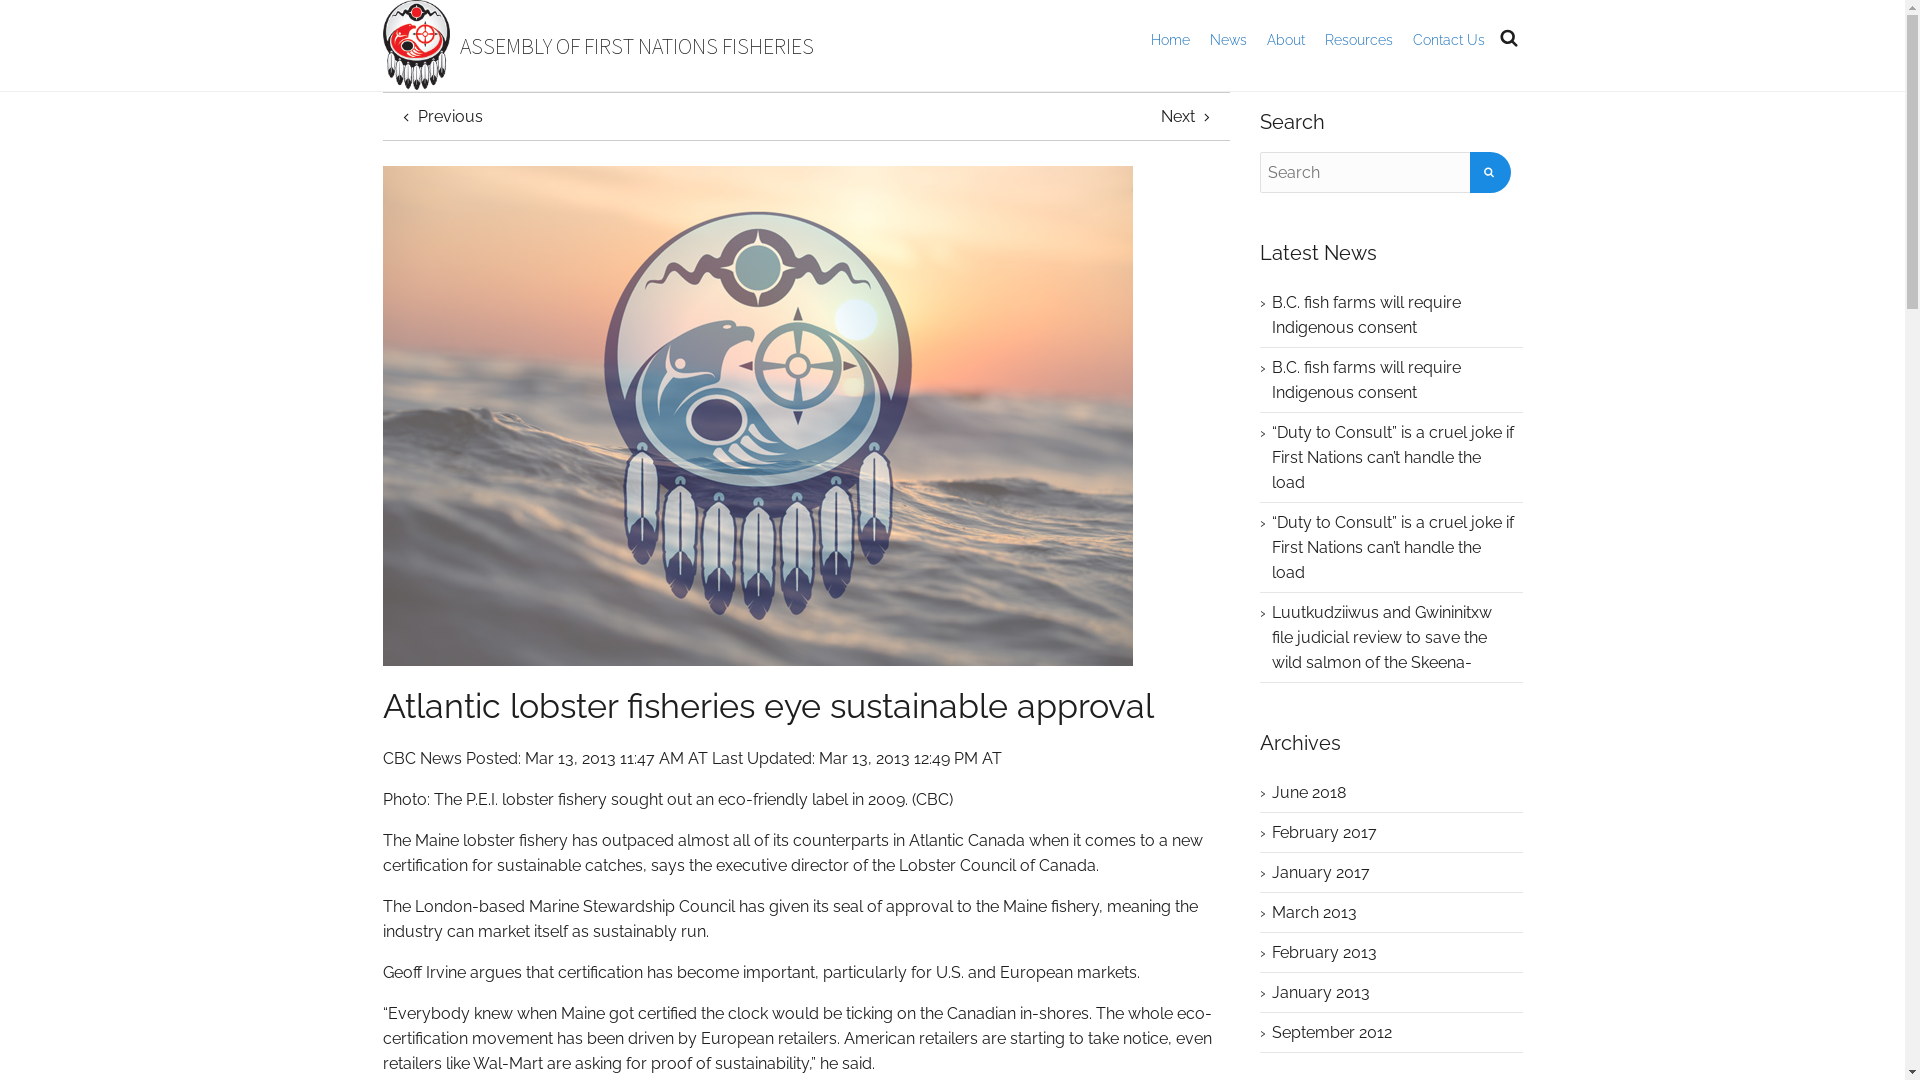 This screenshot has height=1080, width=1920. Describe the element at coordinates (1366, 315) in the screenshot. I see `B.C. fish farms will require Indigenous consent` at that location.